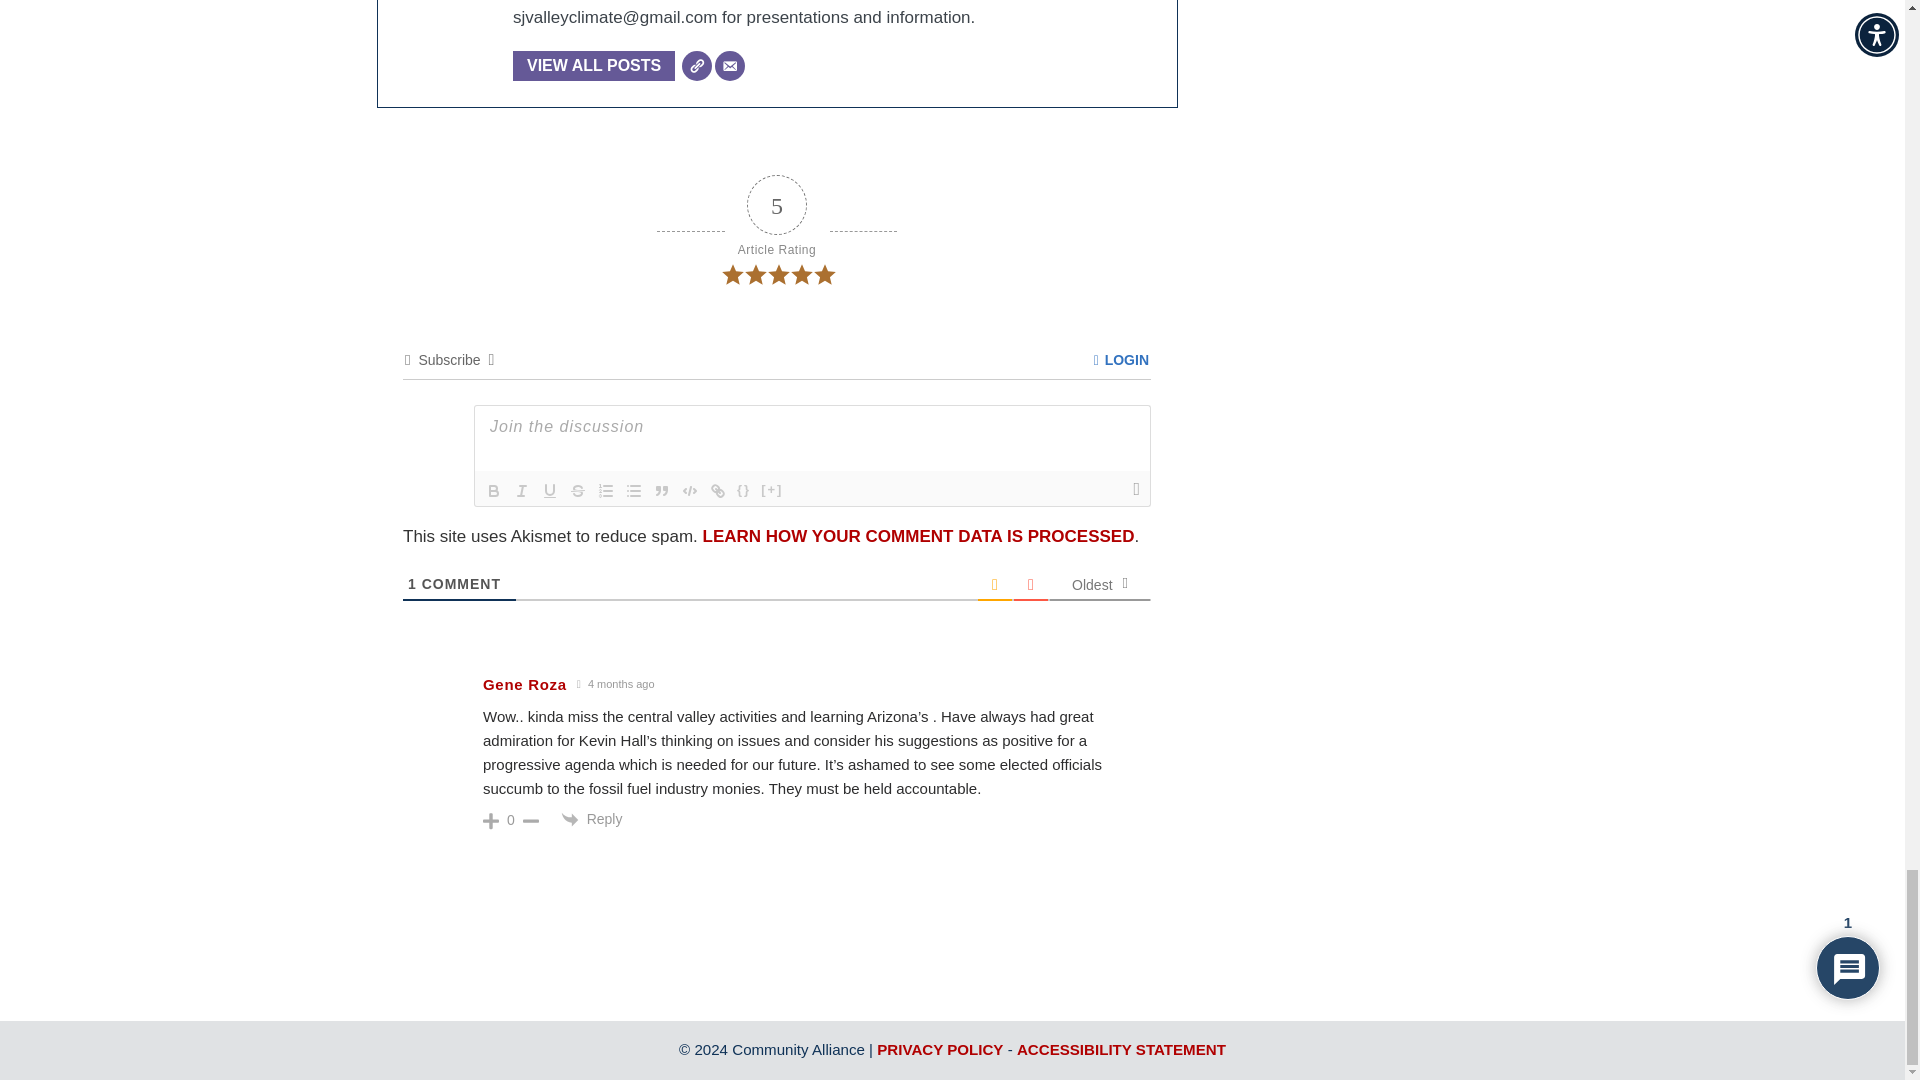  Describe the element at coordinates (522, 491) in the screenshot. I see `Italic` at that location.